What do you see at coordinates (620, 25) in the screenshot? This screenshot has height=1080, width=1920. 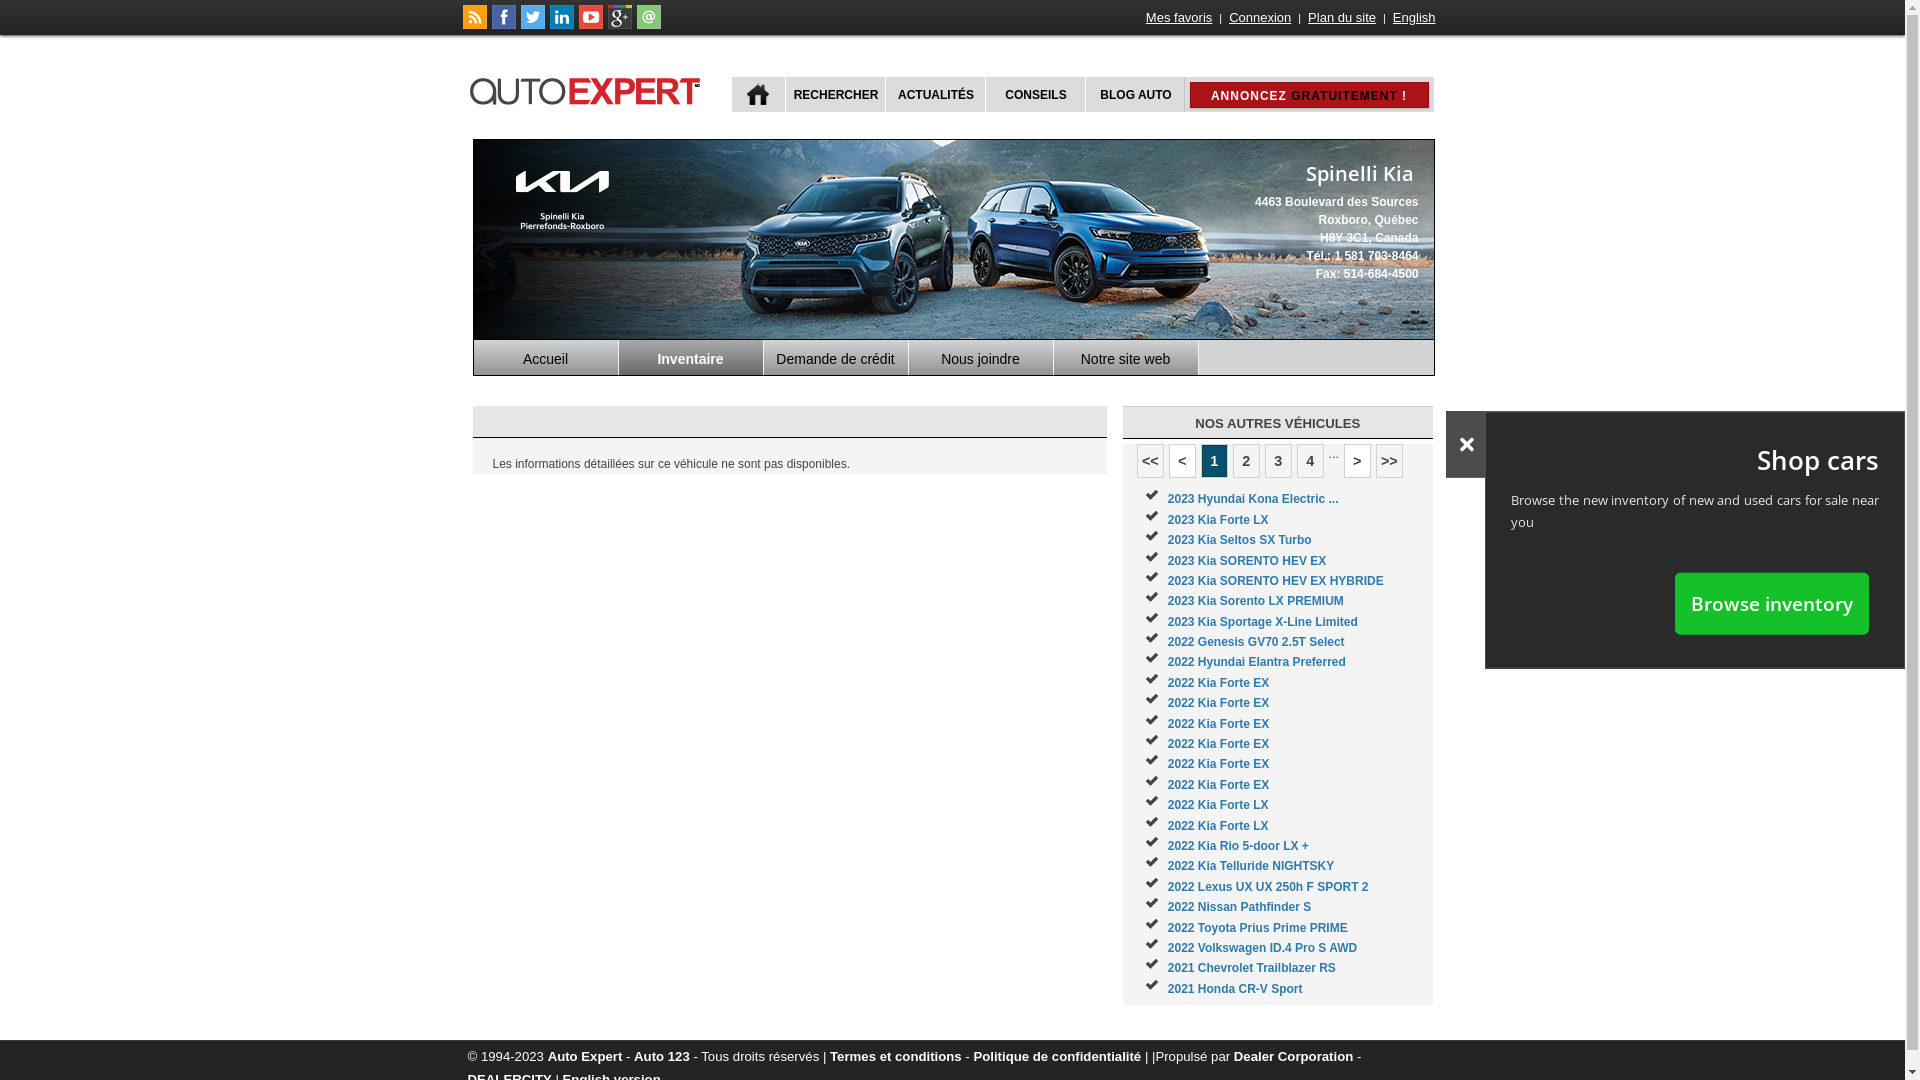 I see `Suivez autoExpert.ca sur Google Plus` at bounding box center [620, 25].